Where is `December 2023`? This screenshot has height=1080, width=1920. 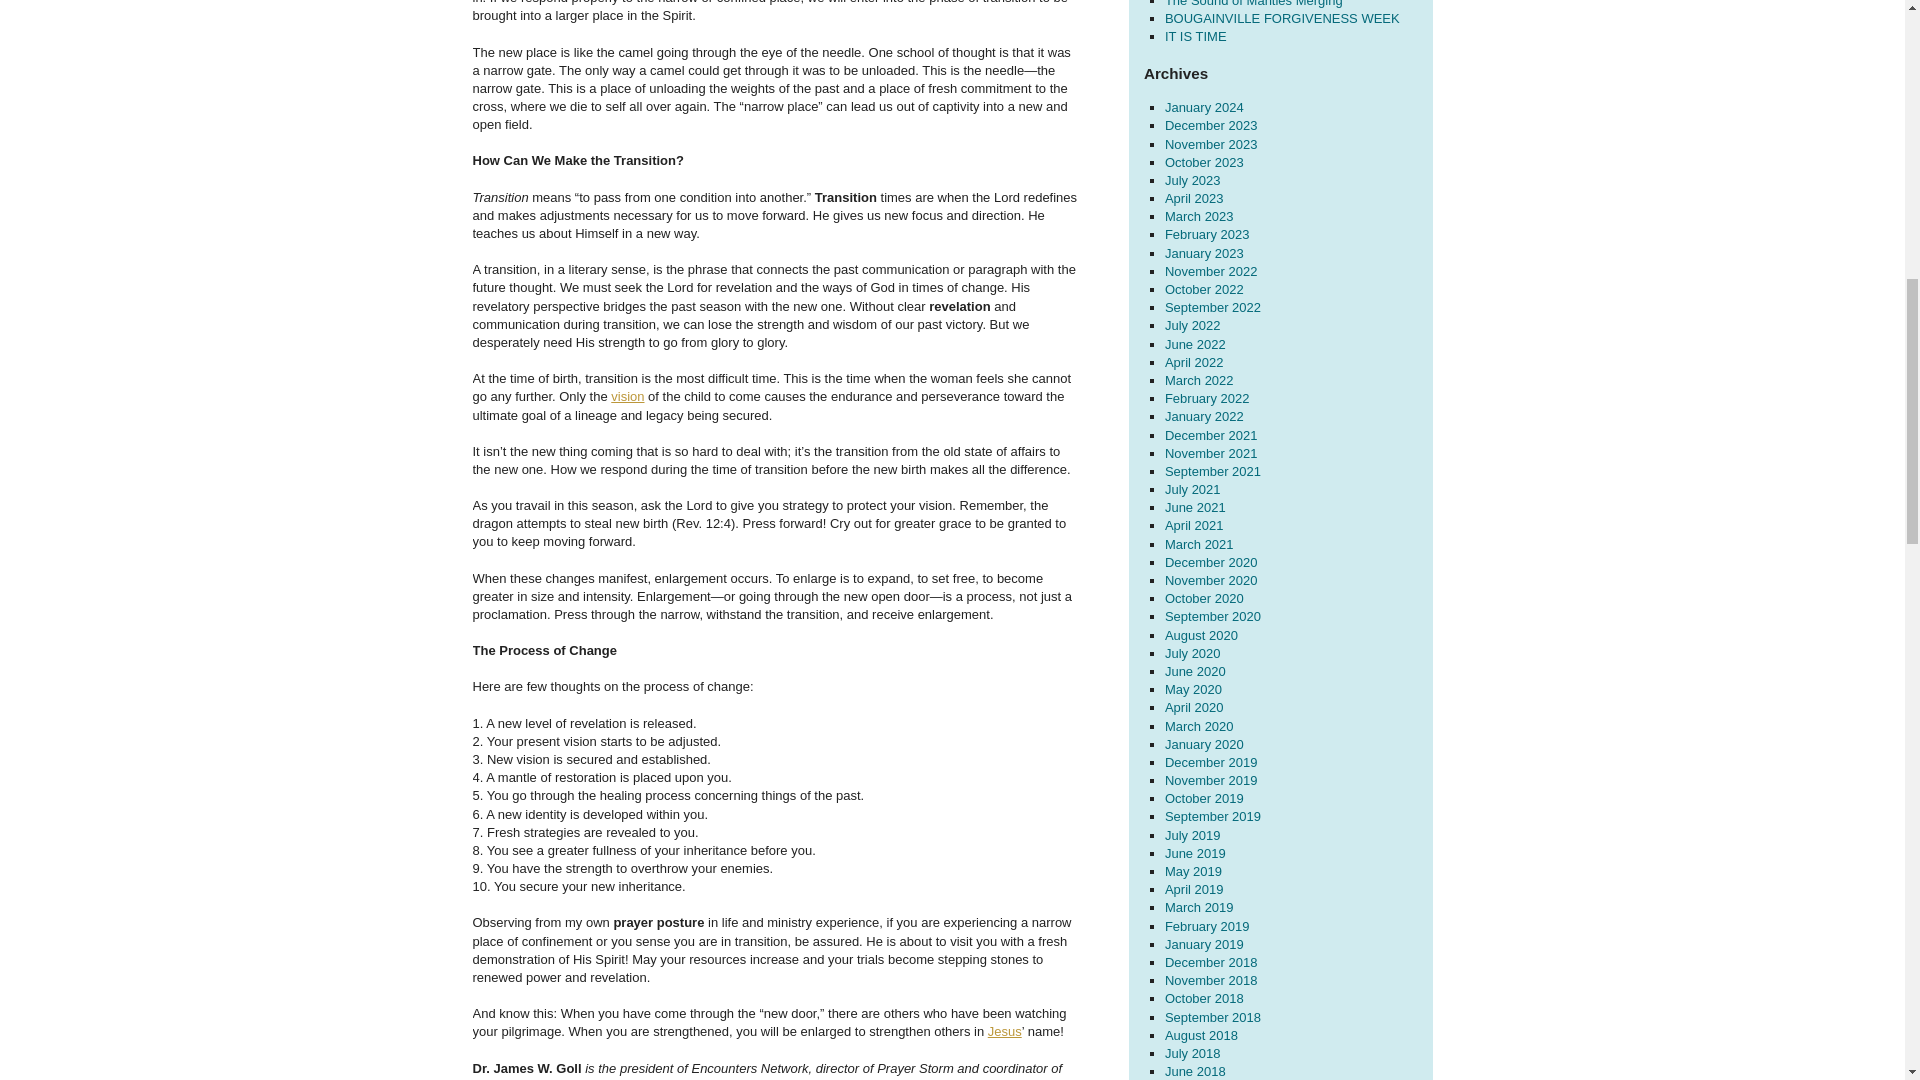
December 2023 is located at coordinates (1211, 124).